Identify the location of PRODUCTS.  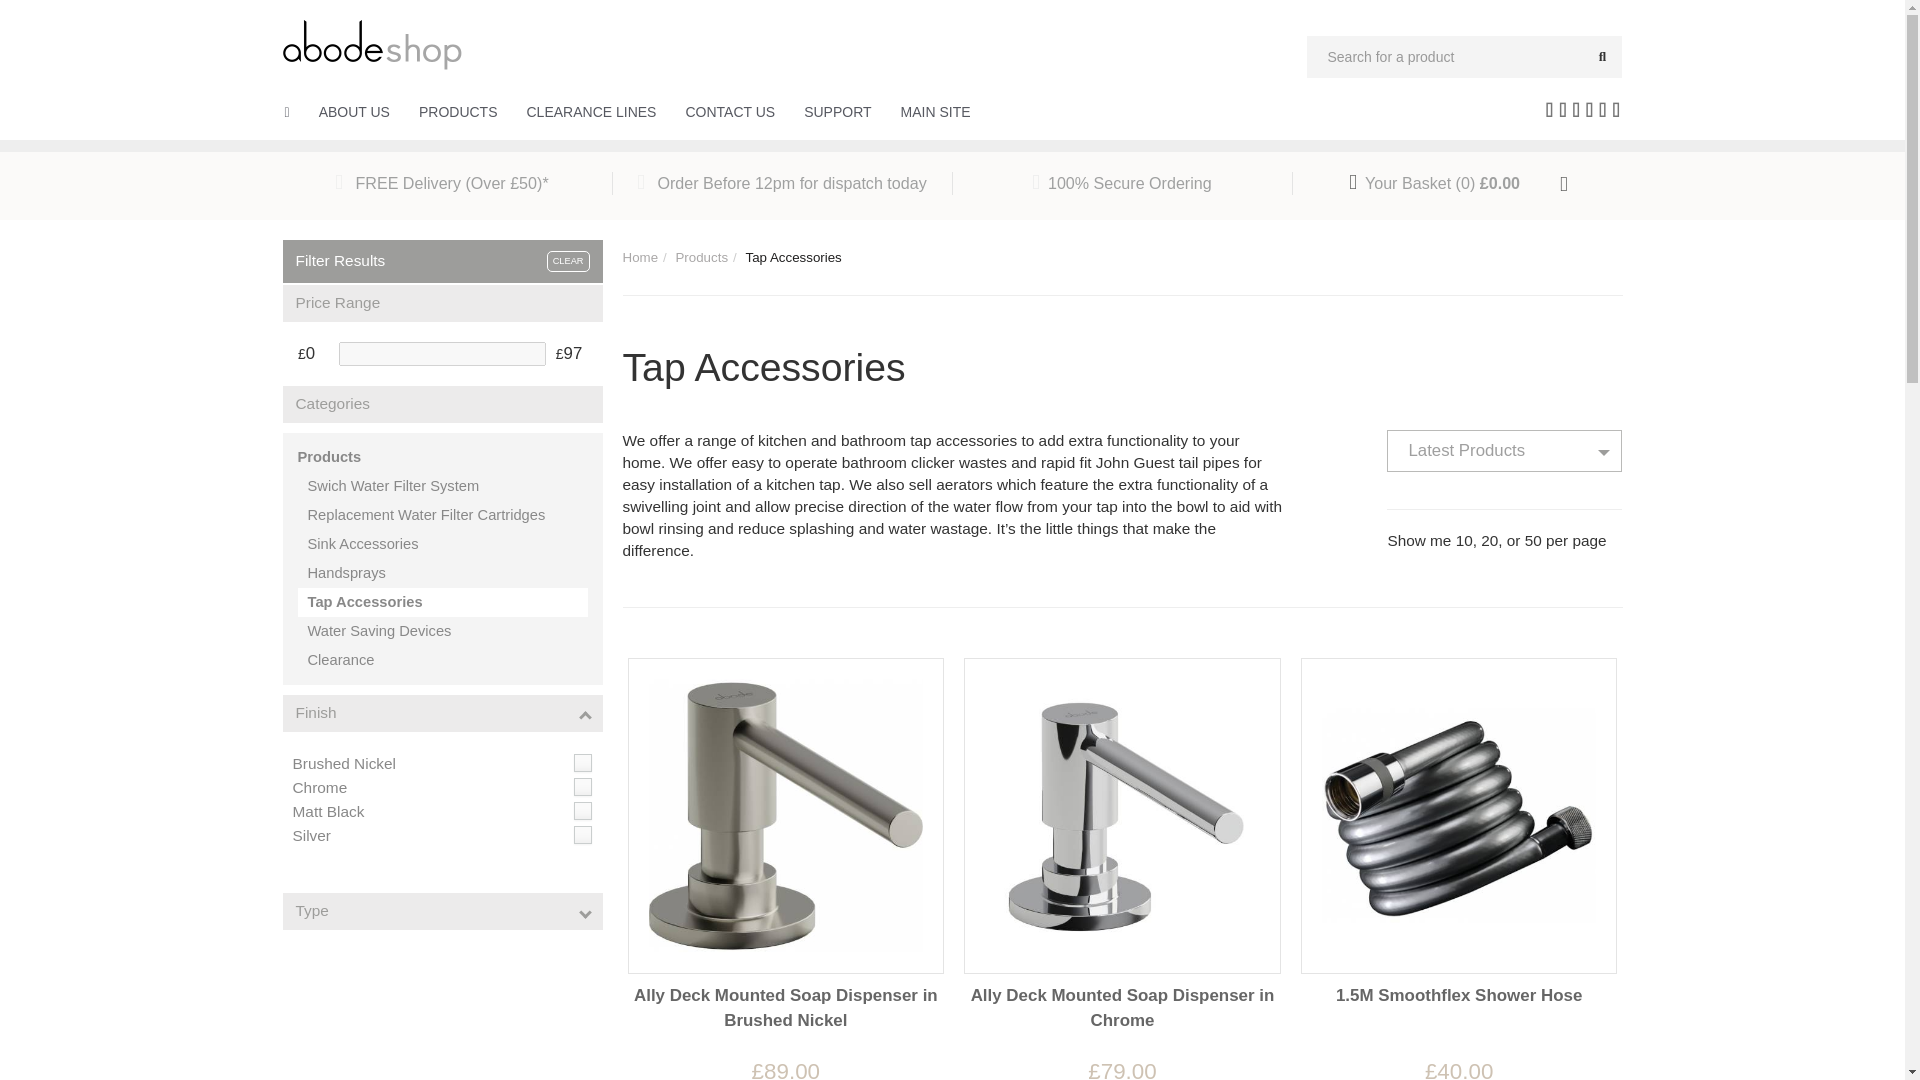
(458, 112).